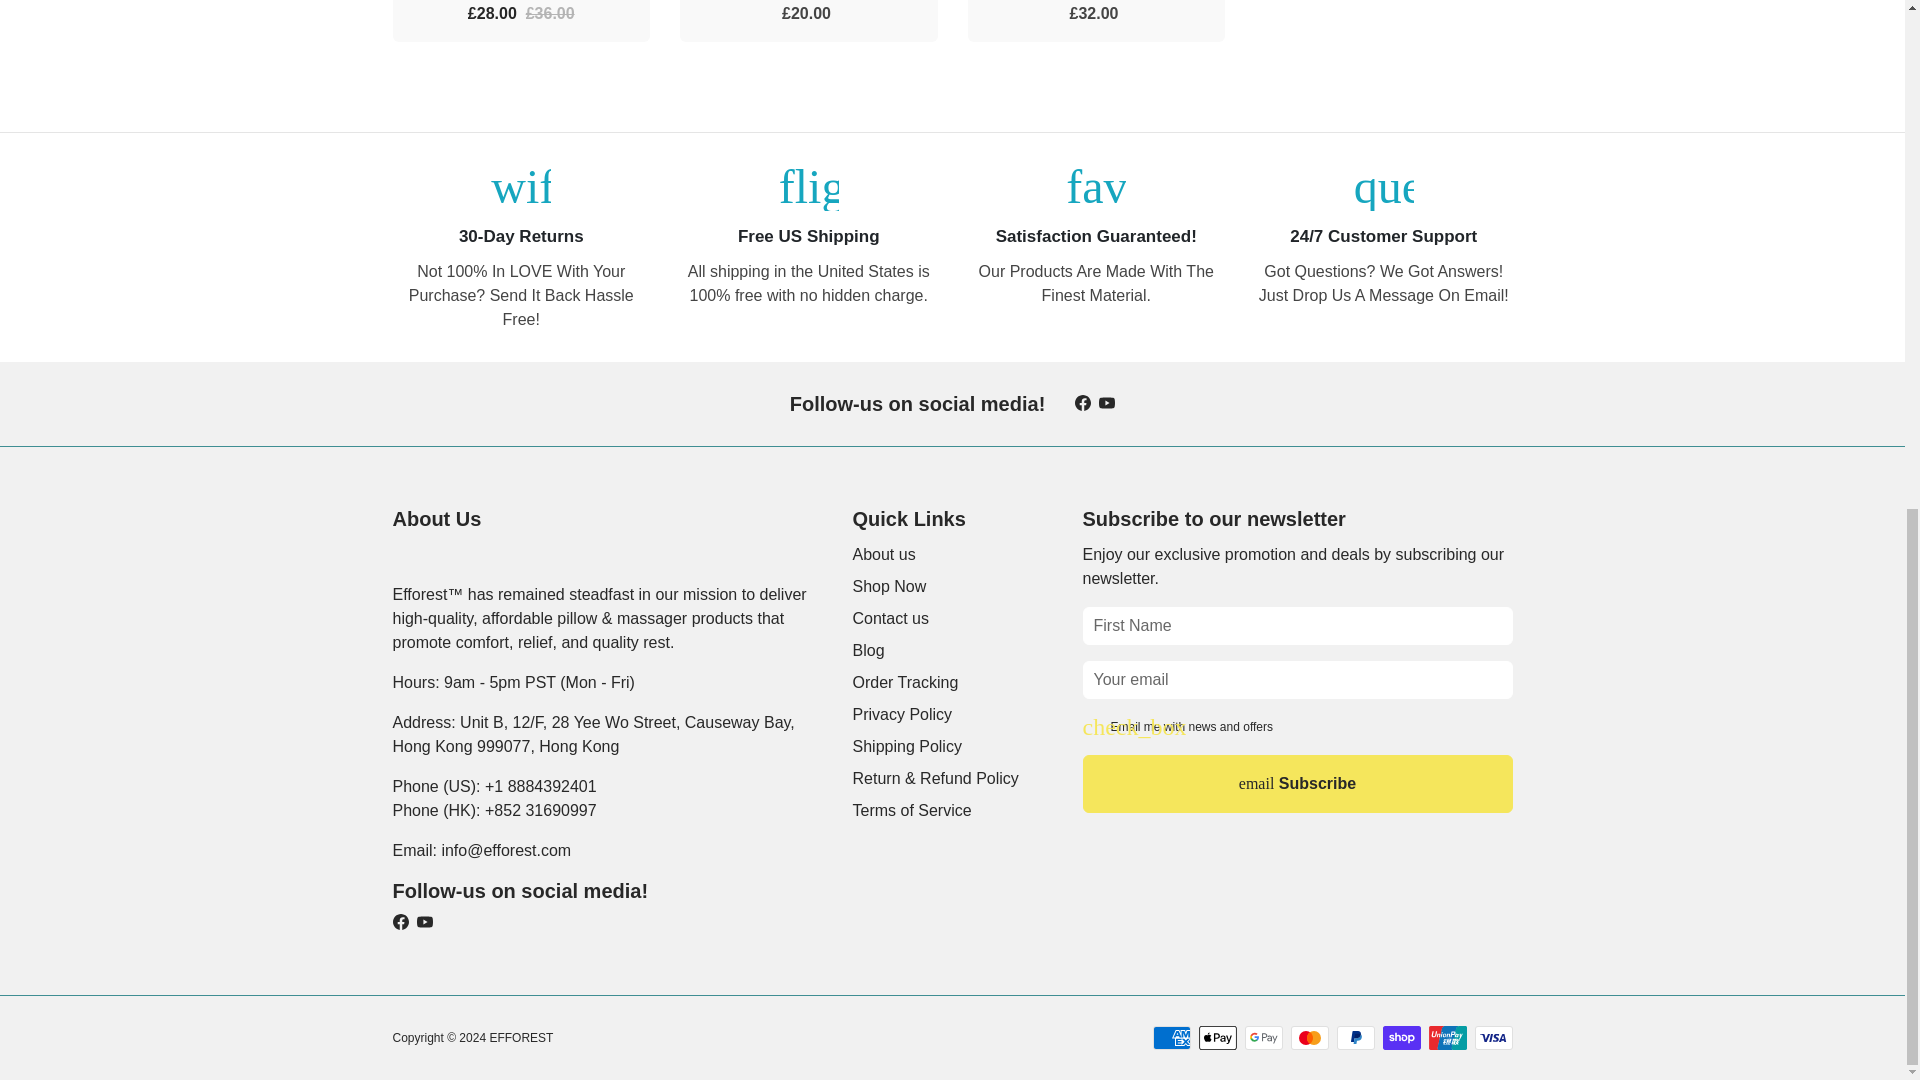 The image size is (1920, 1080). What do you see at coordinates (1082, 403) in the screenshot?
I see `EFFOREST on Facebook` at bounding box center [1082, 403].